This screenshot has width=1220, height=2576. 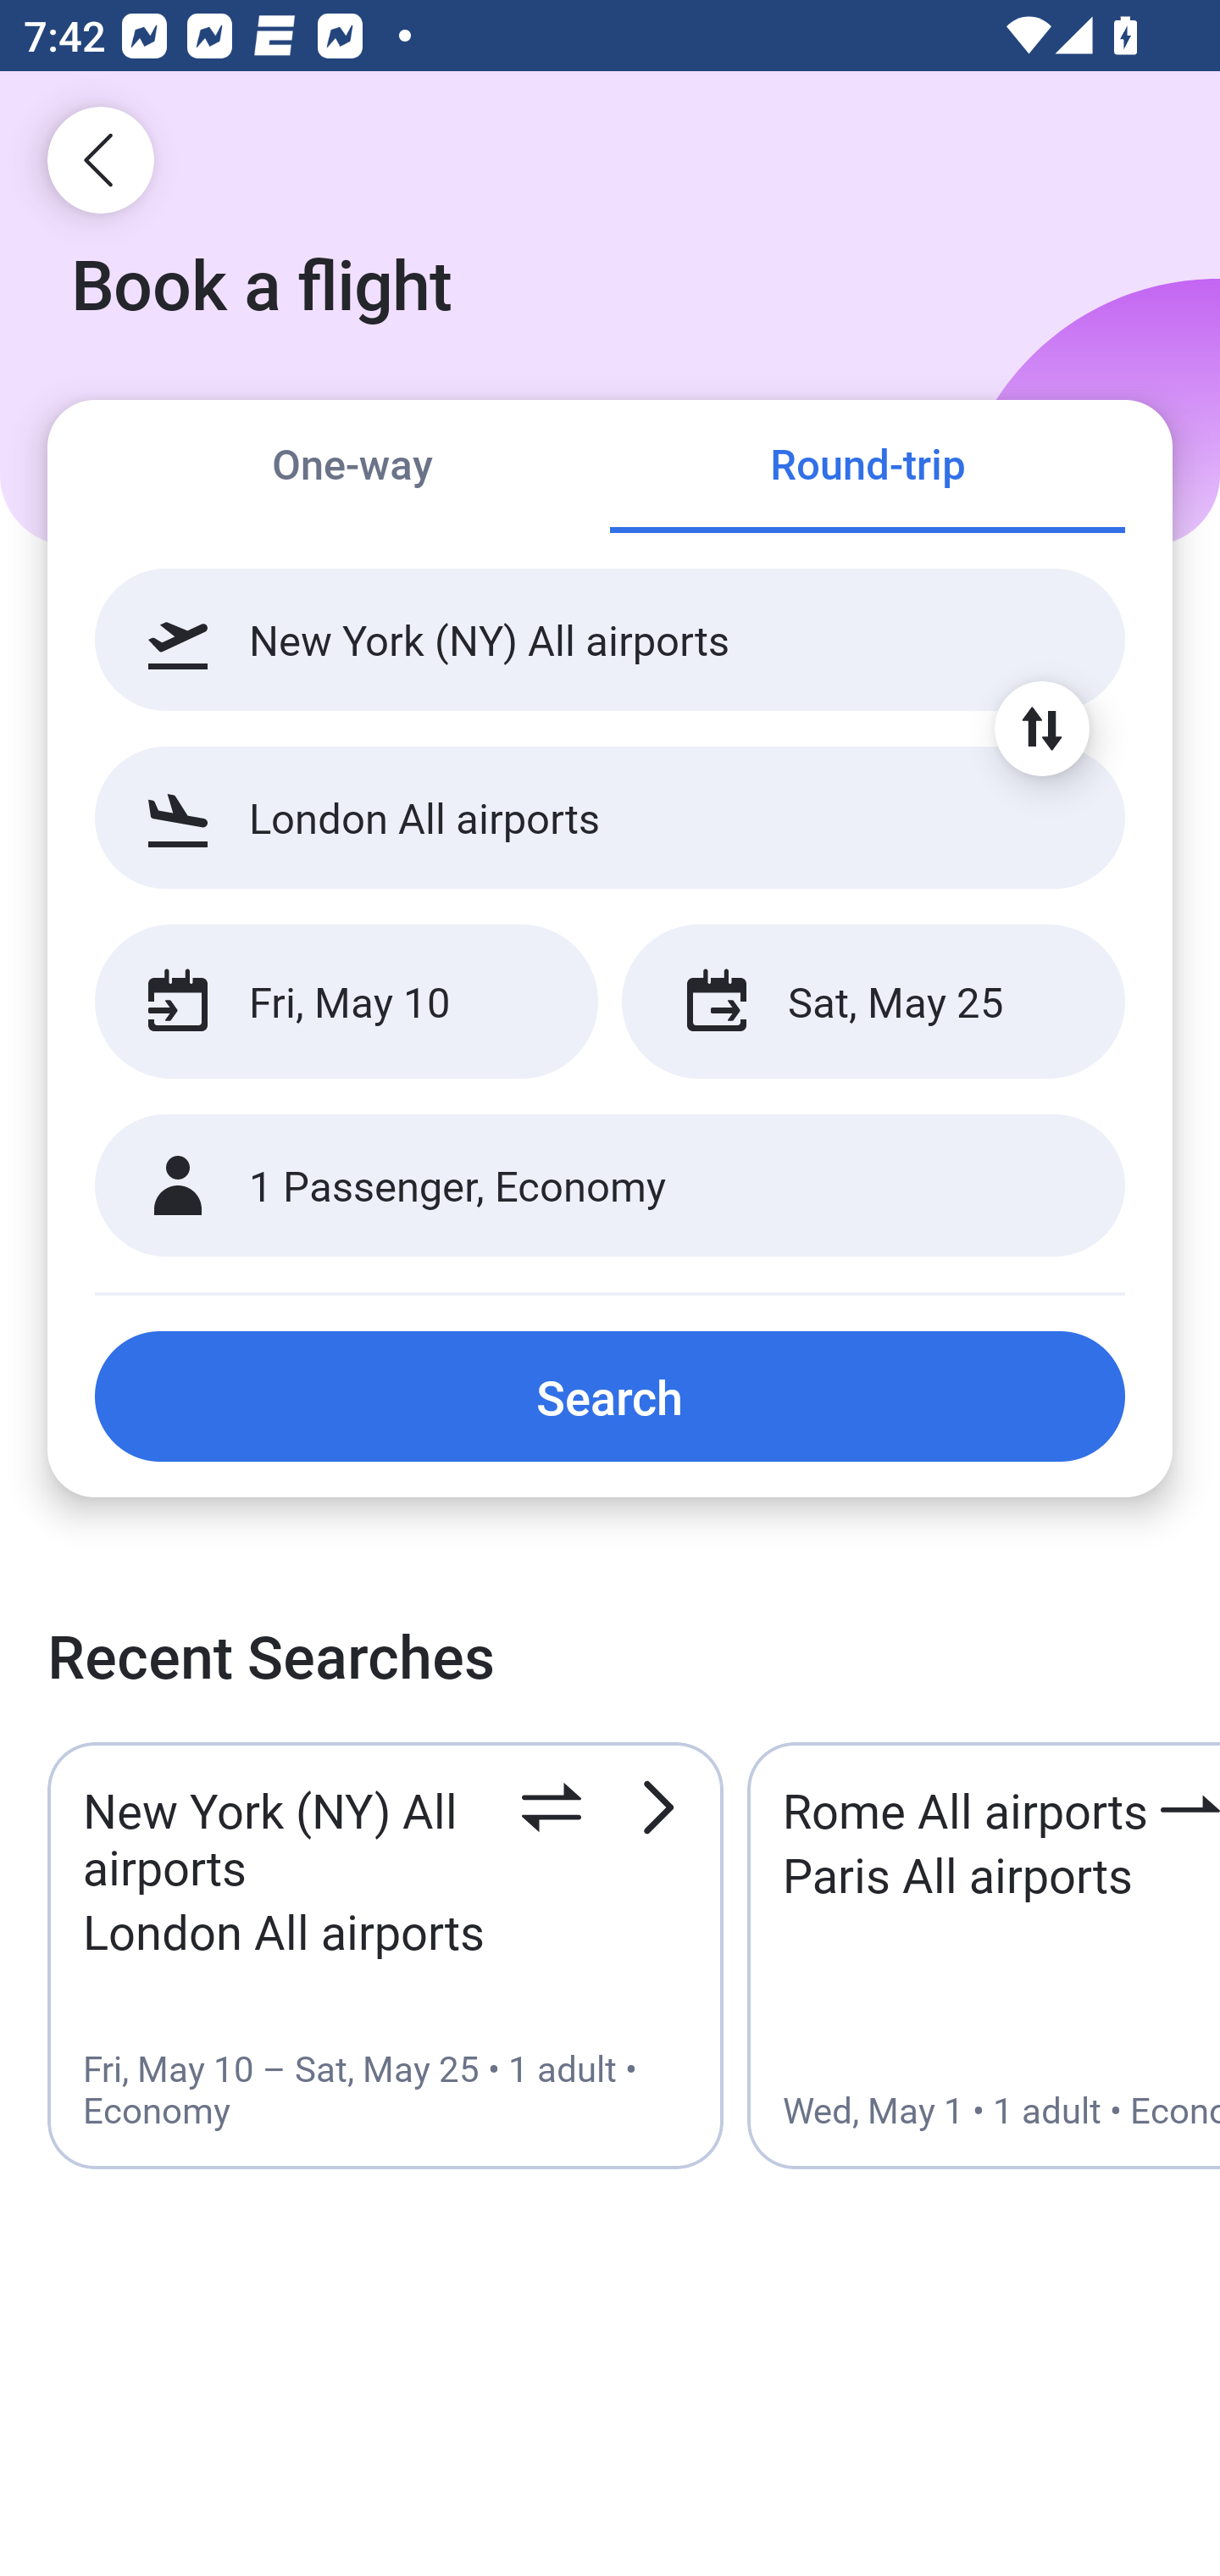 I want to click on One-way, so click(x=352, y=468).